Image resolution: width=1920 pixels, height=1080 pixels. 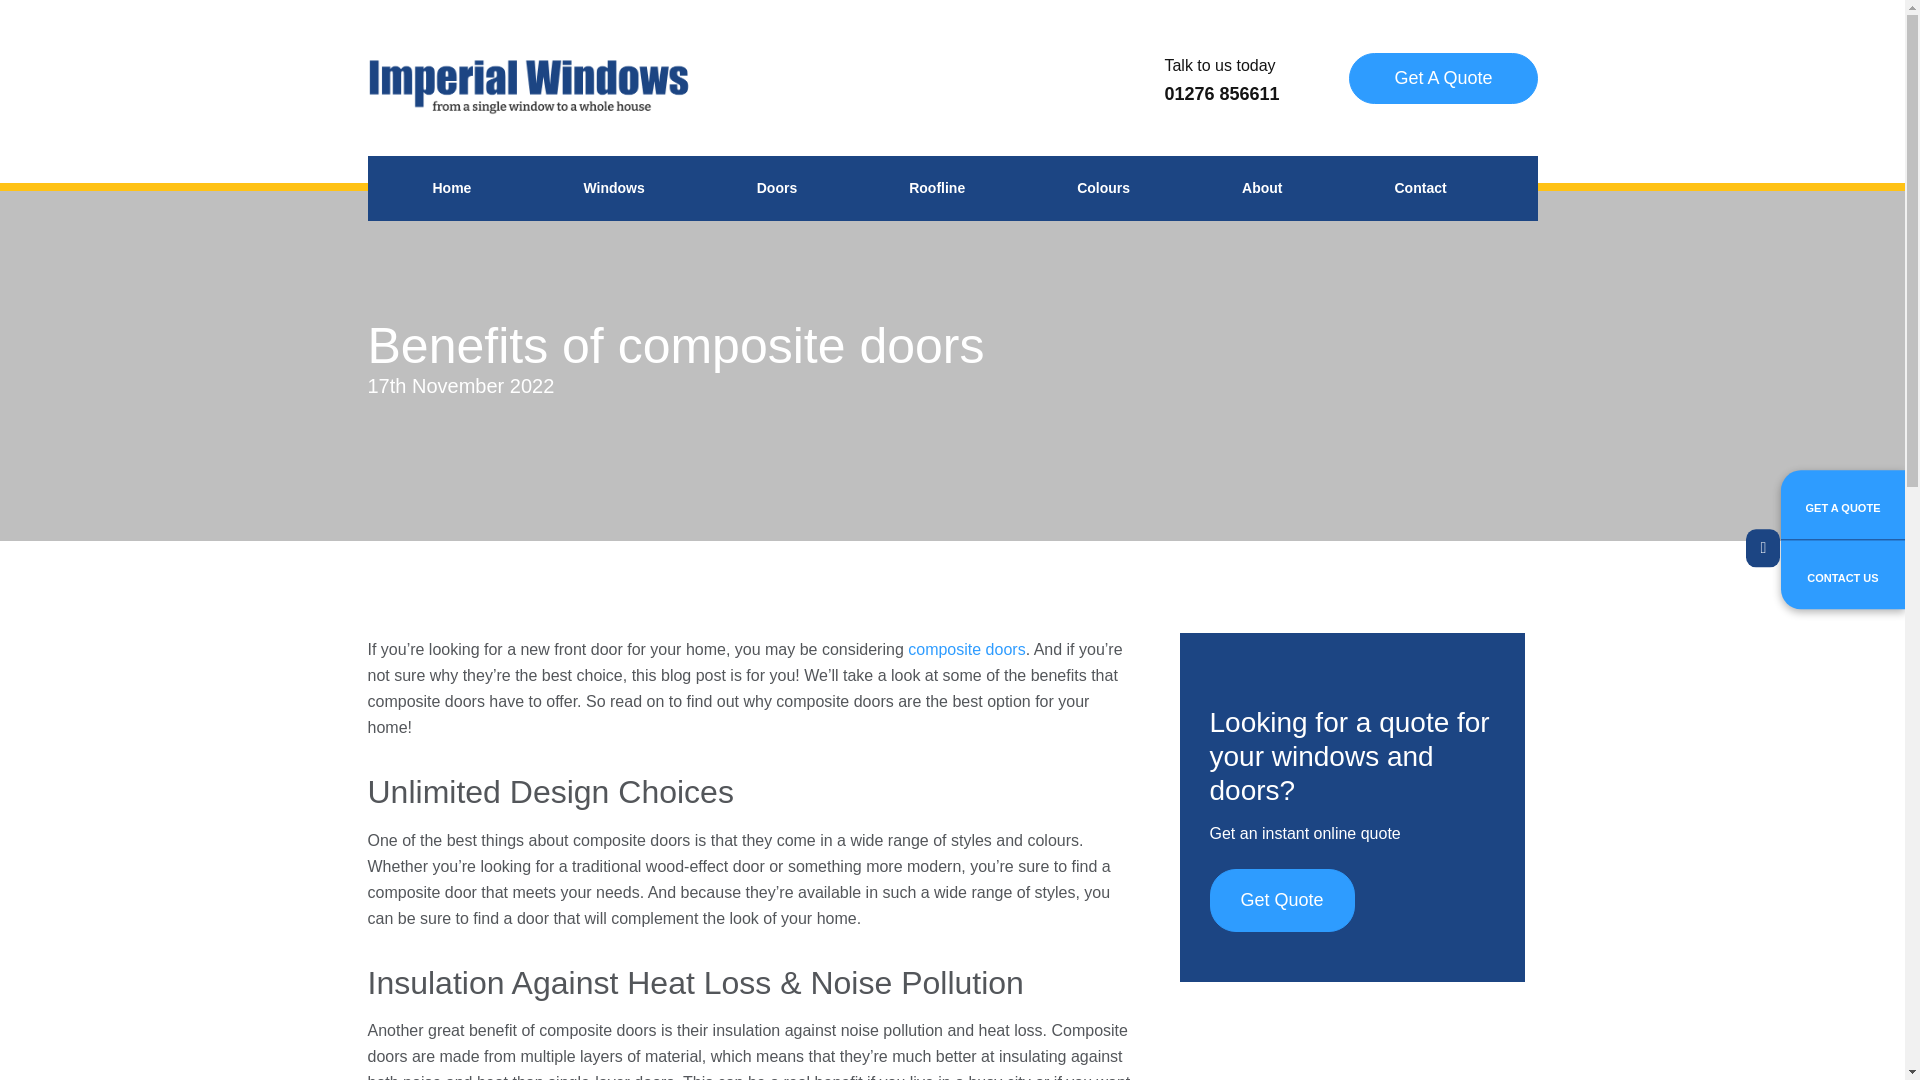 I want to click on Roofline, so click(x=1183, y=101).